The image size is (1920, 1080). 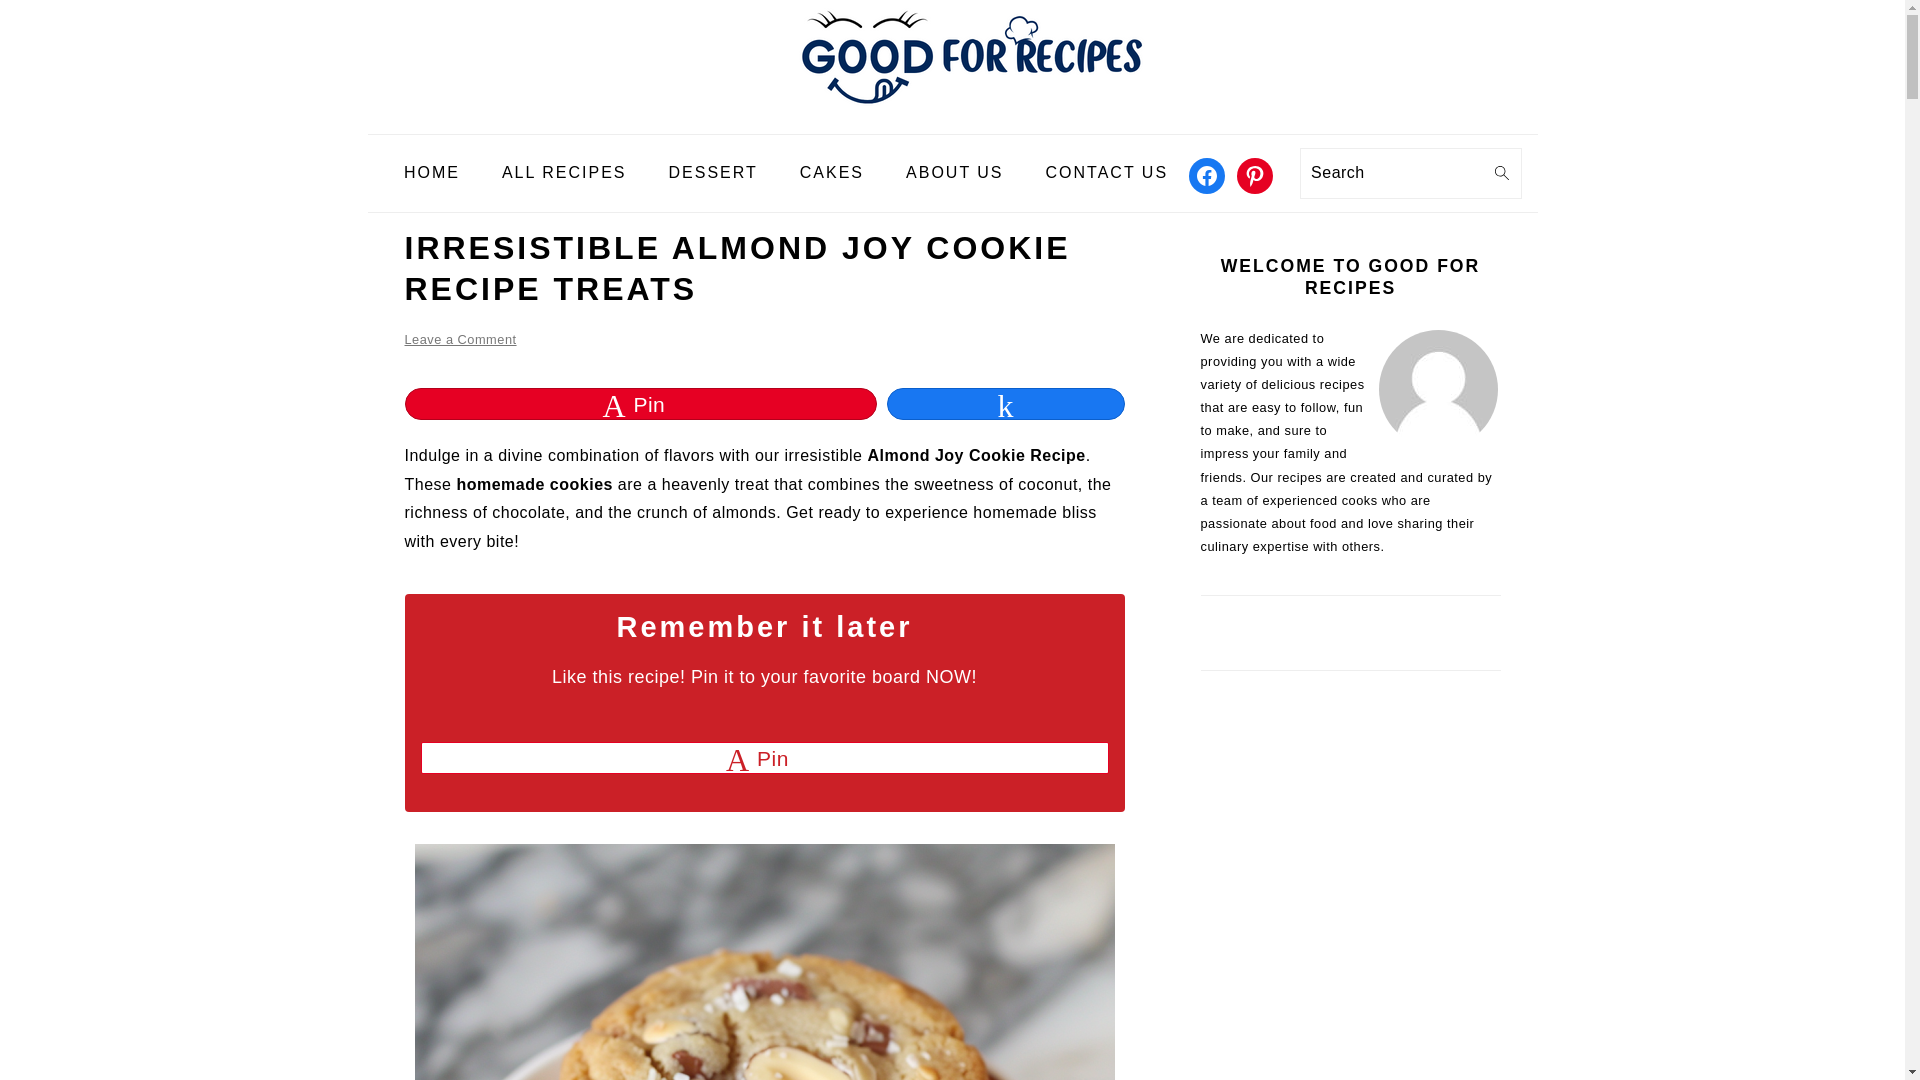 What do you see at coordinates (432, 173) in the screenshot?
I see `HOME` at bounding box center [432, 173].